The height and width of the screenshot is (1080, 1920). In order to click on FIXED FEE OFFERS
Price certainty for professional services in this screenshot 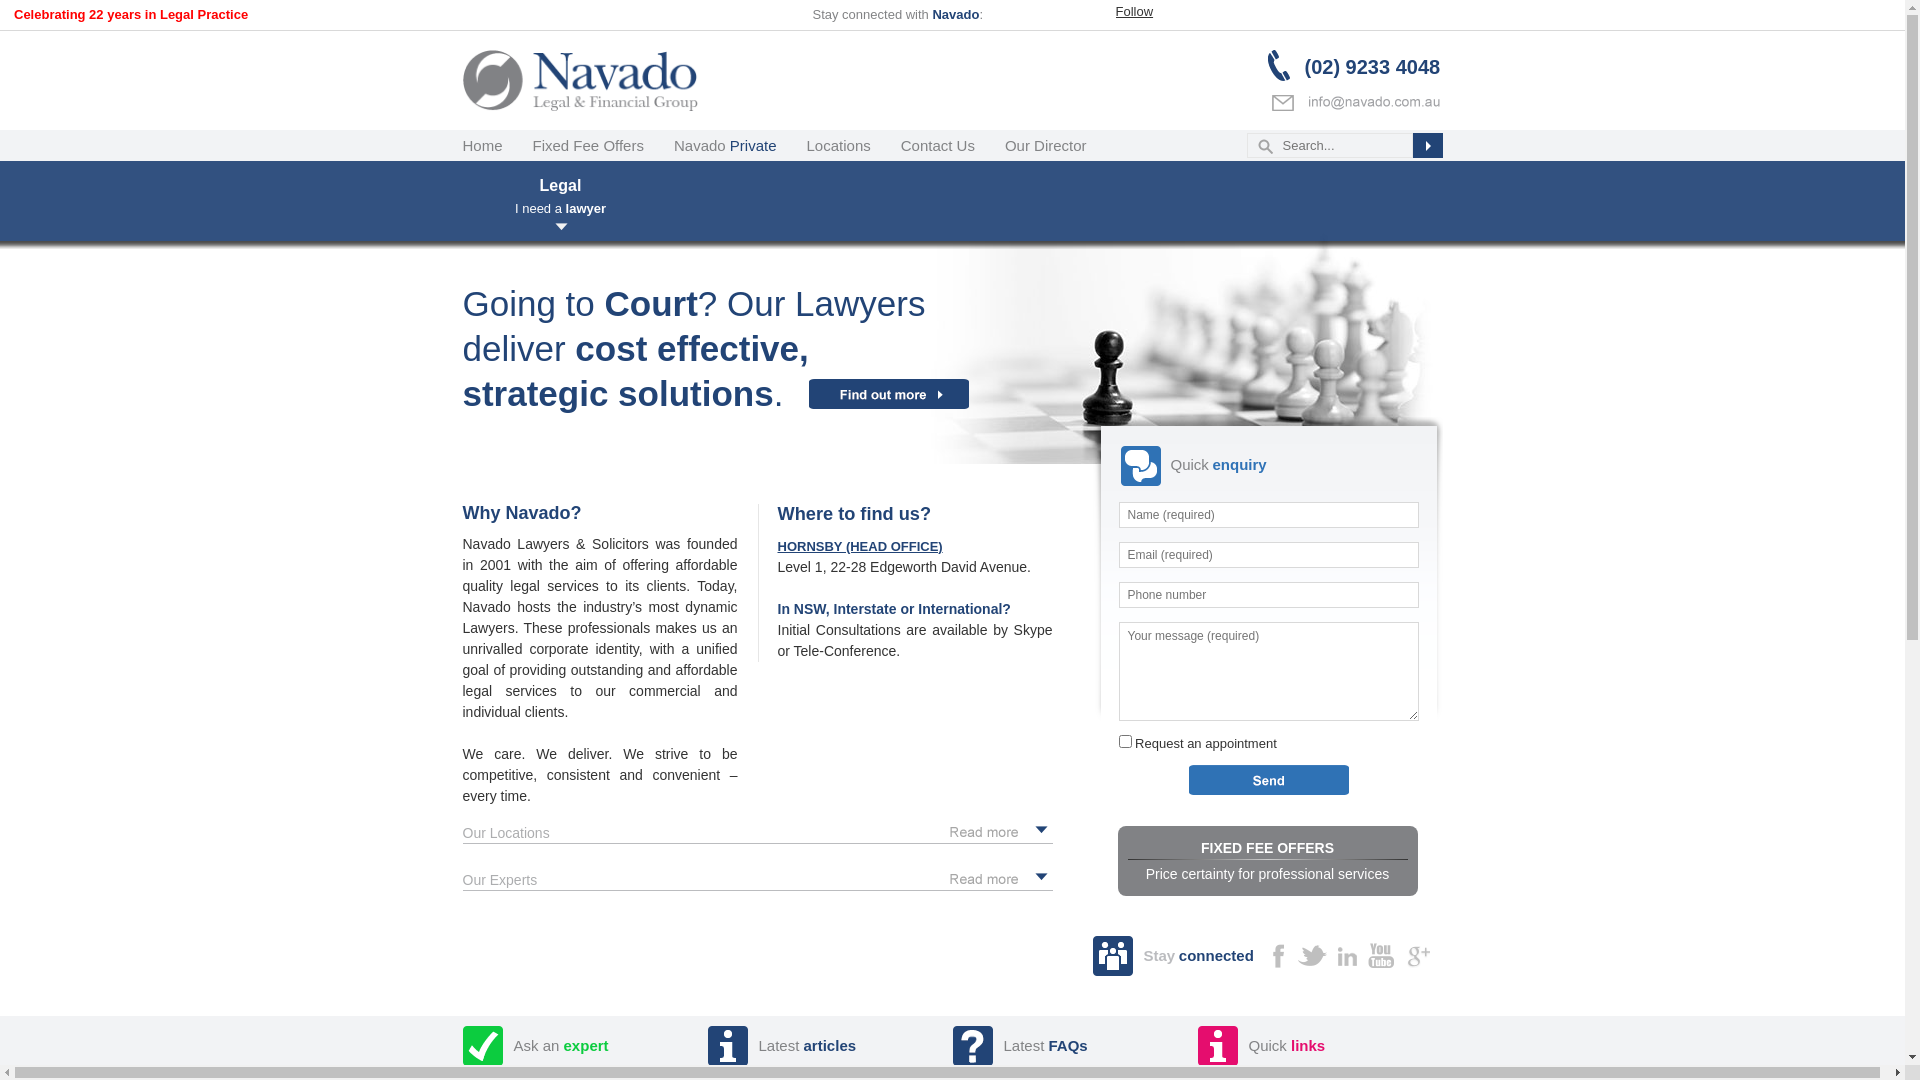, I will do `click(1268, 861)`.